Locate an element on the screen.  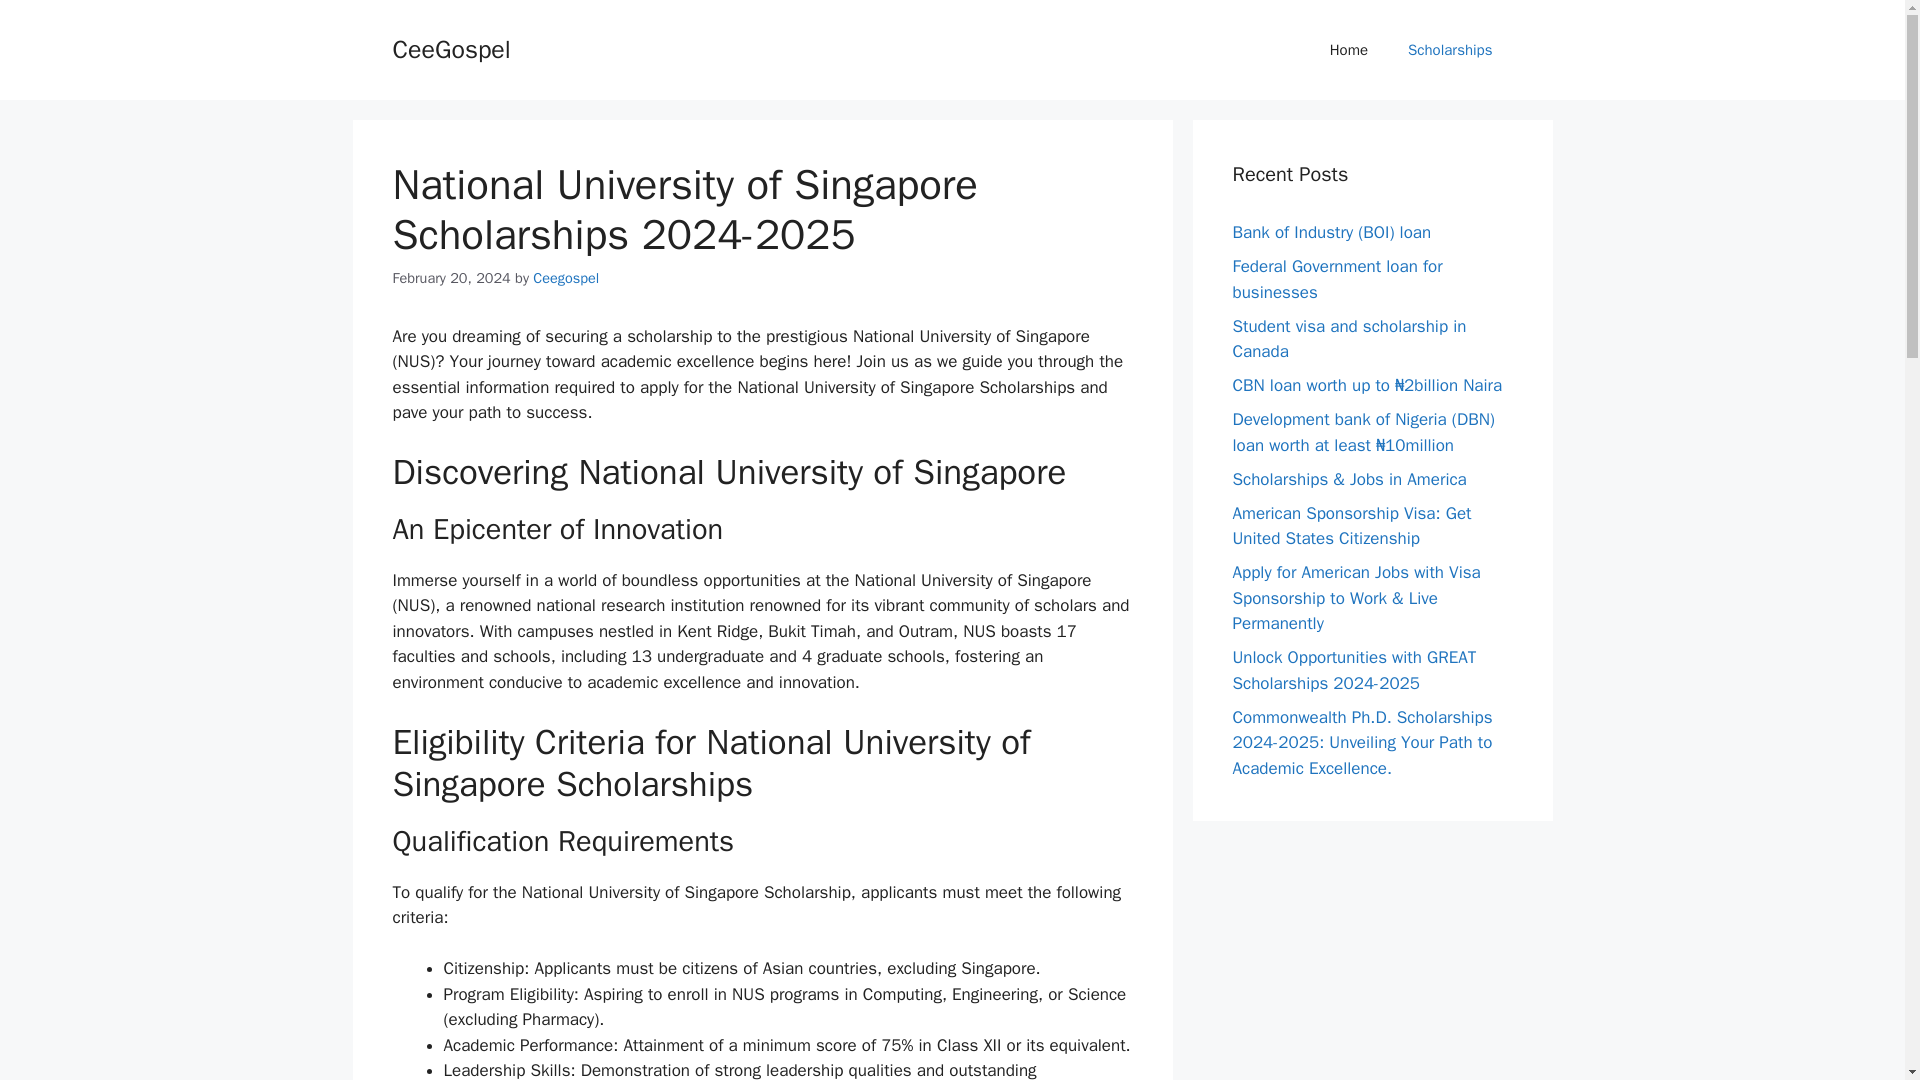
Ceegospel is located at coordinates (566, 278).